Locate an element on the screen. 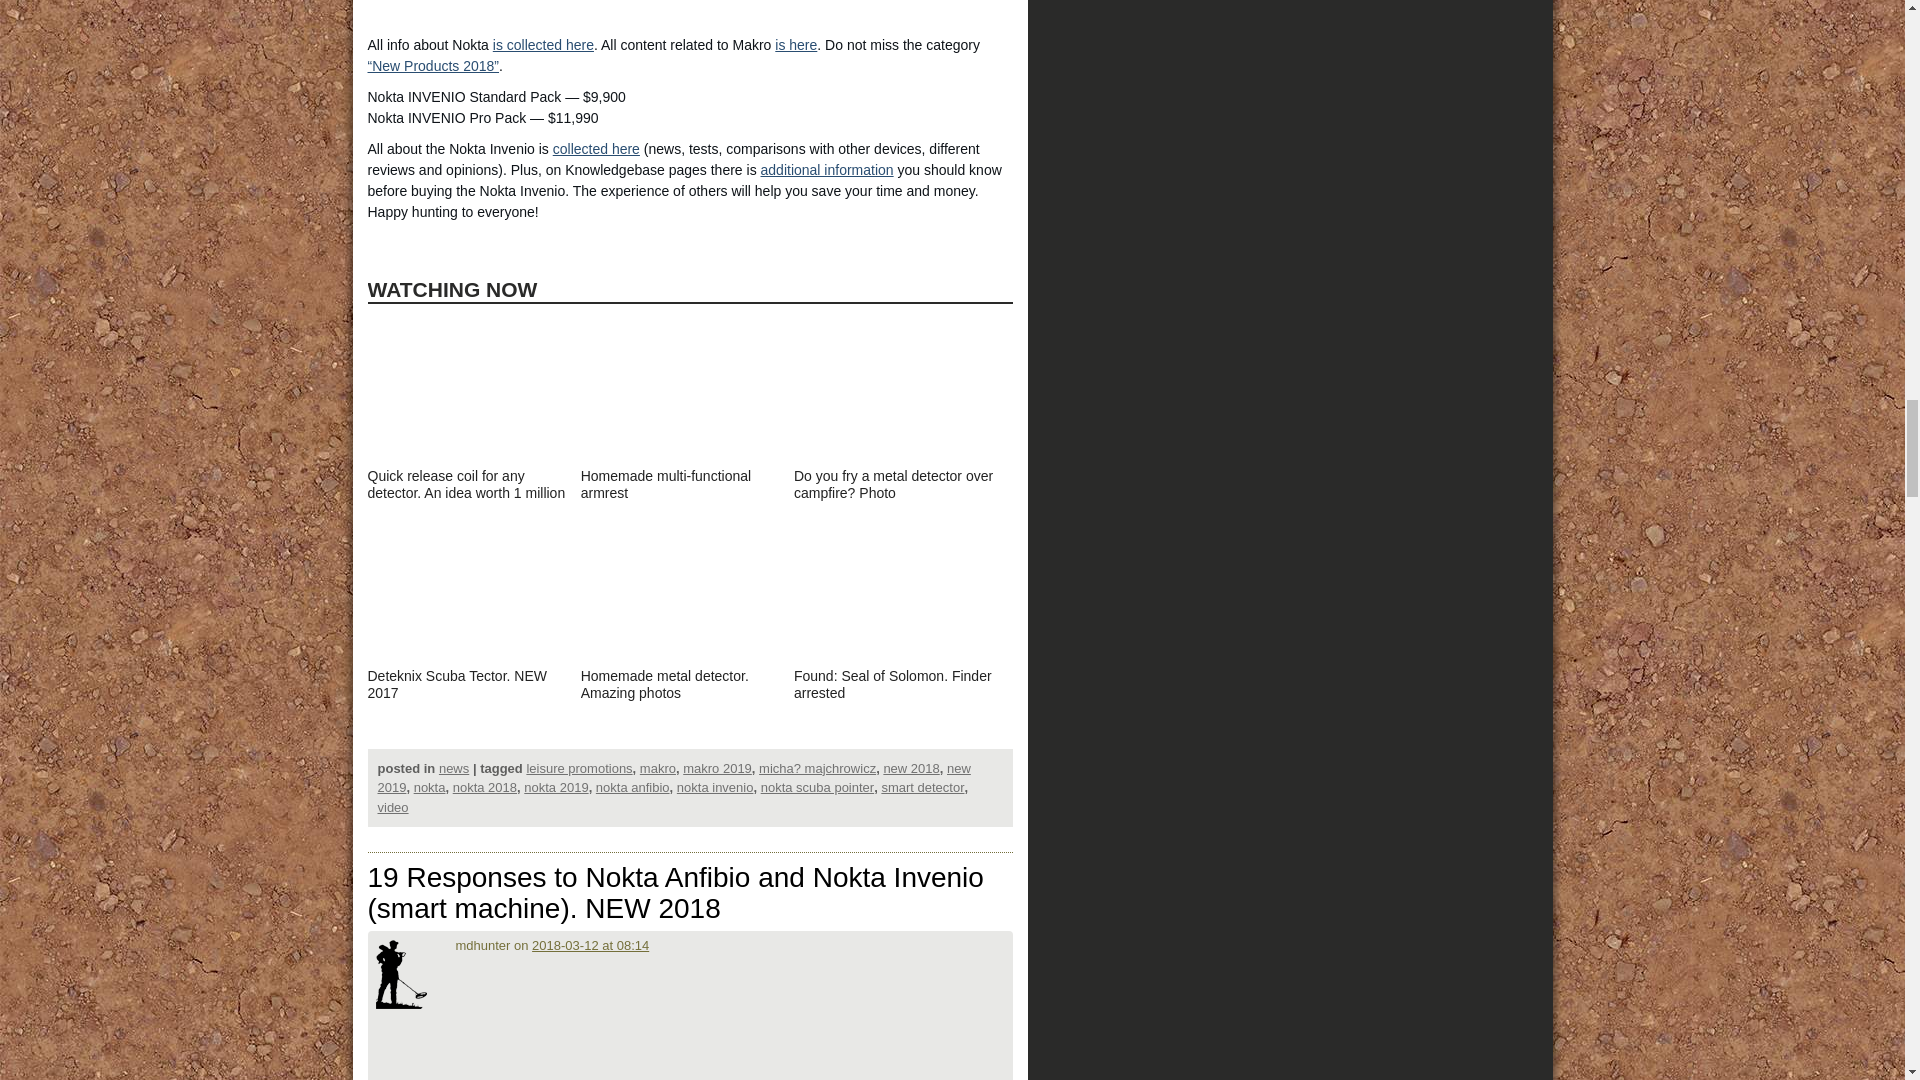 The image size is (1920, 1080). leisure promotions is located at coordinates (578, 768).